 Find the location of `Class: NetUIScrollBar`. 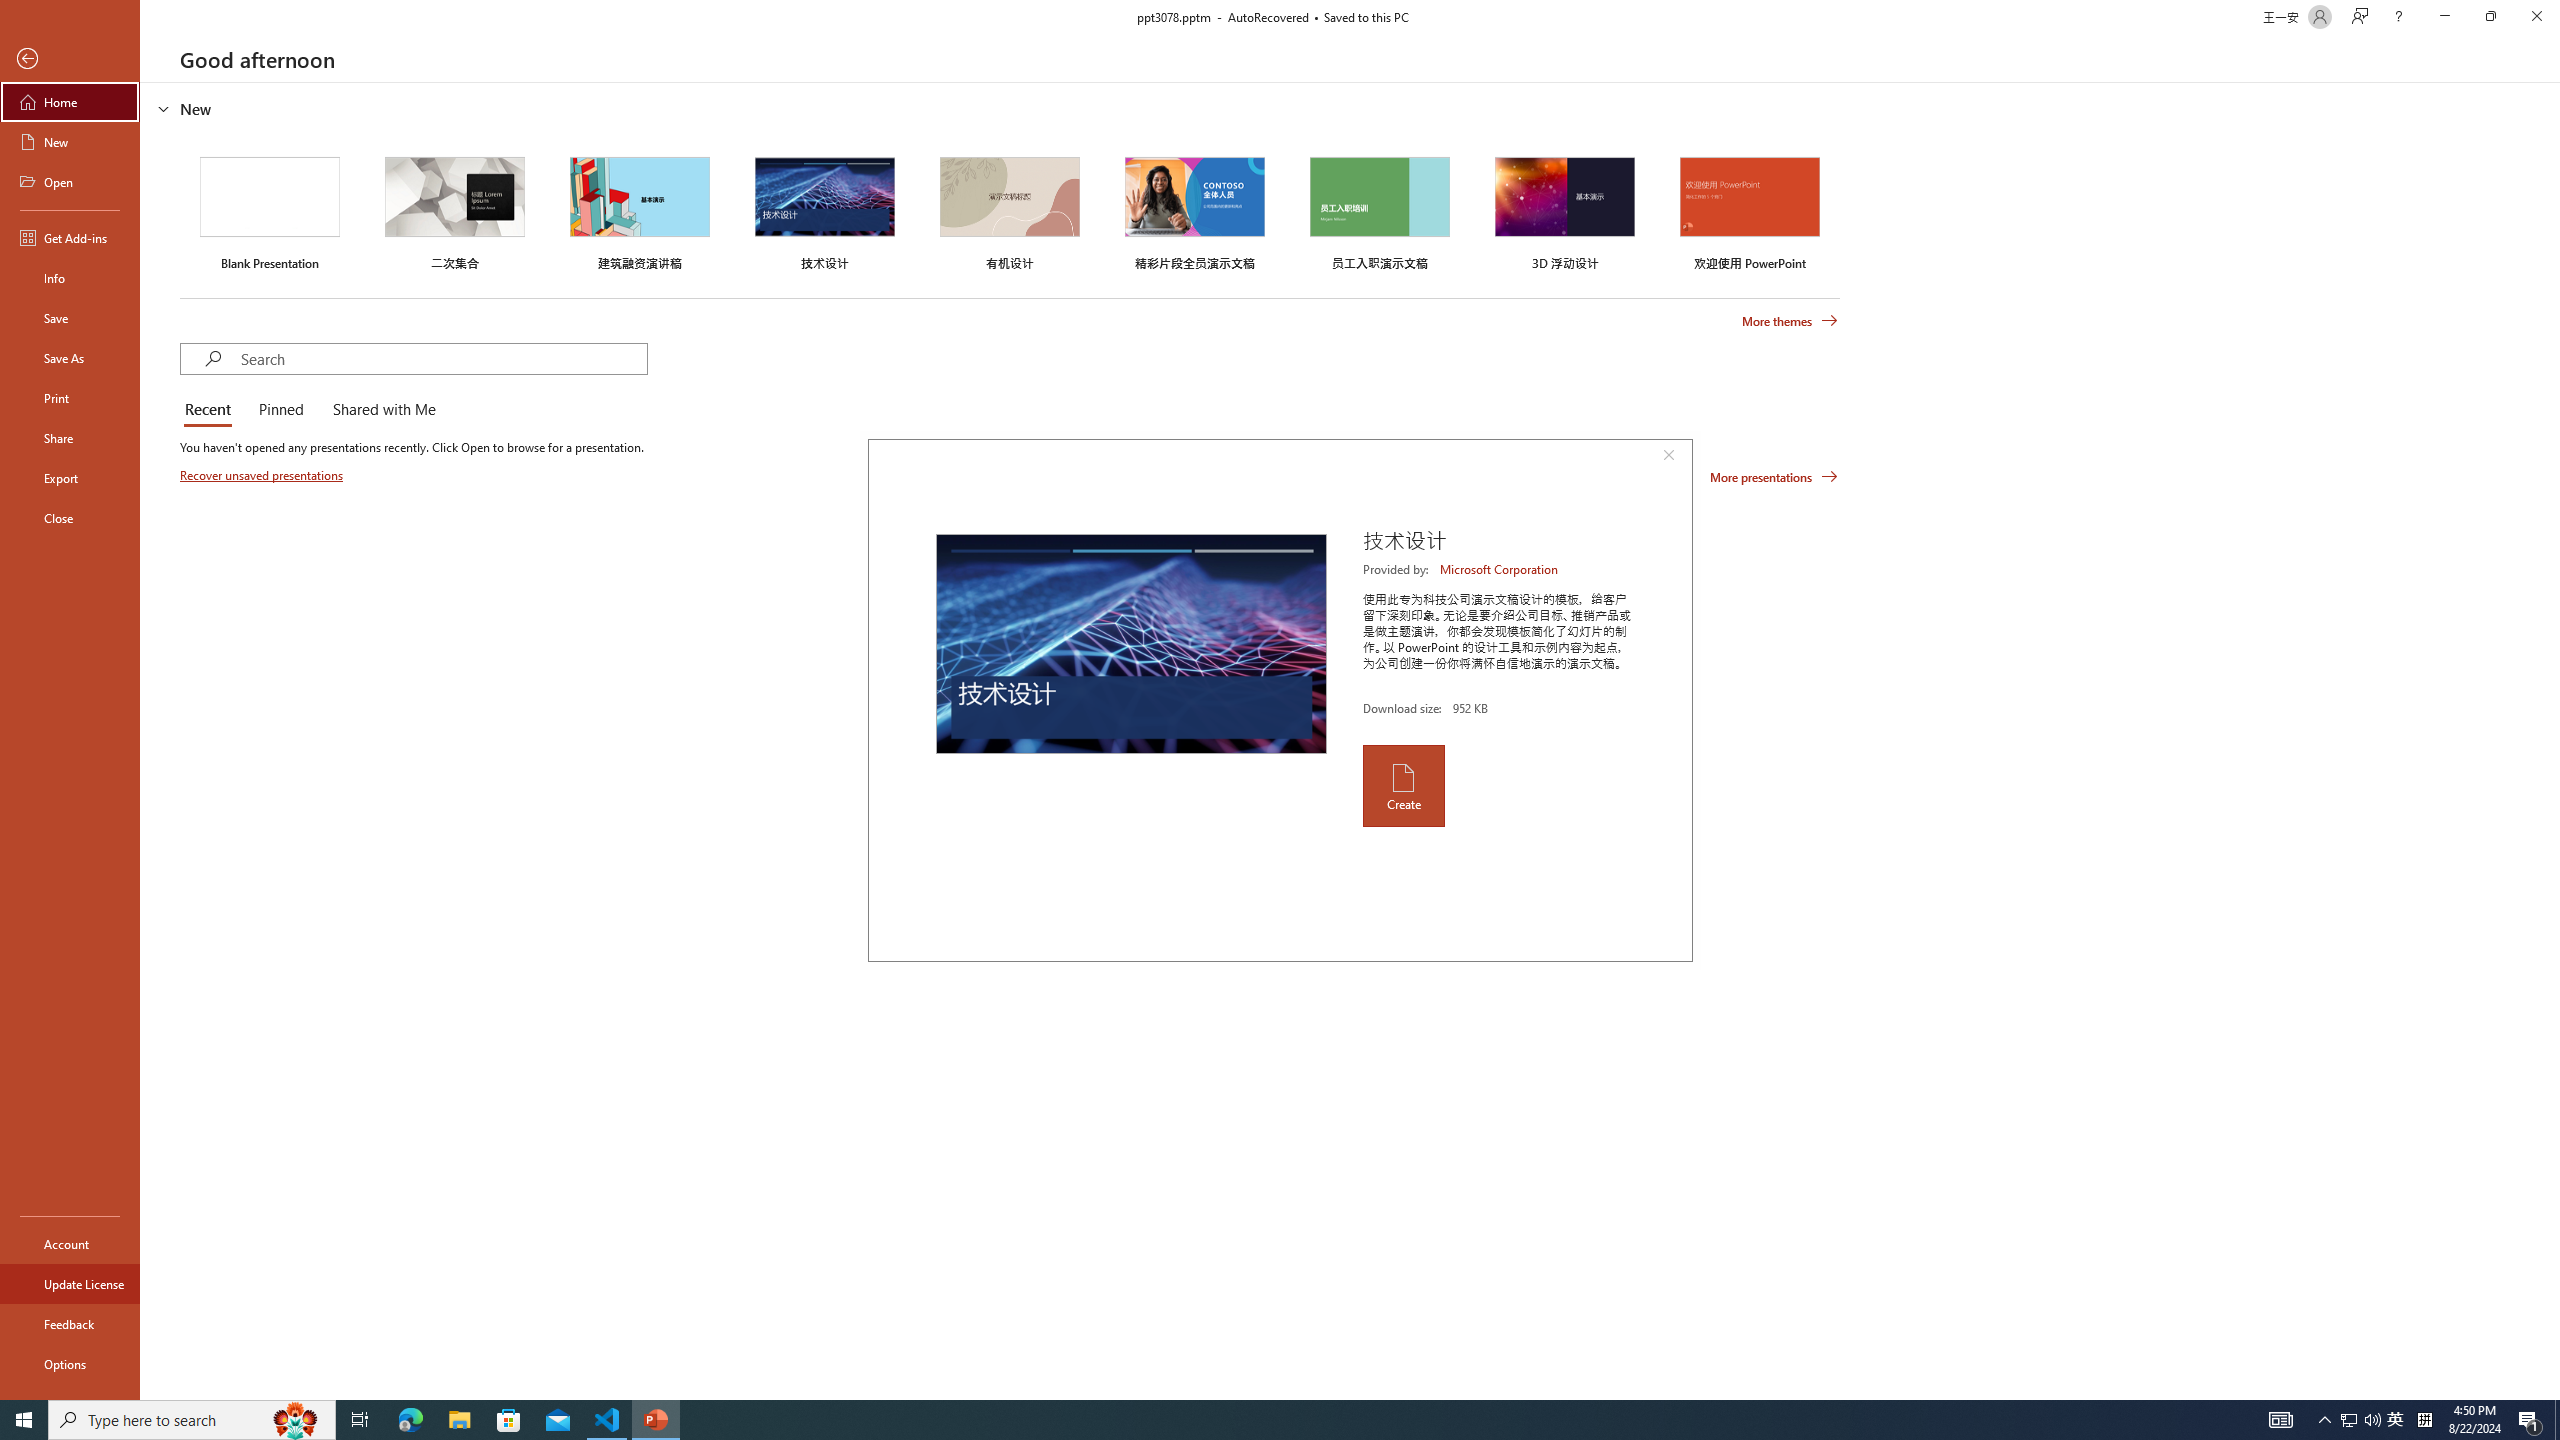

Class: NetUIScrollBar is located at coordinates (2551, 741).